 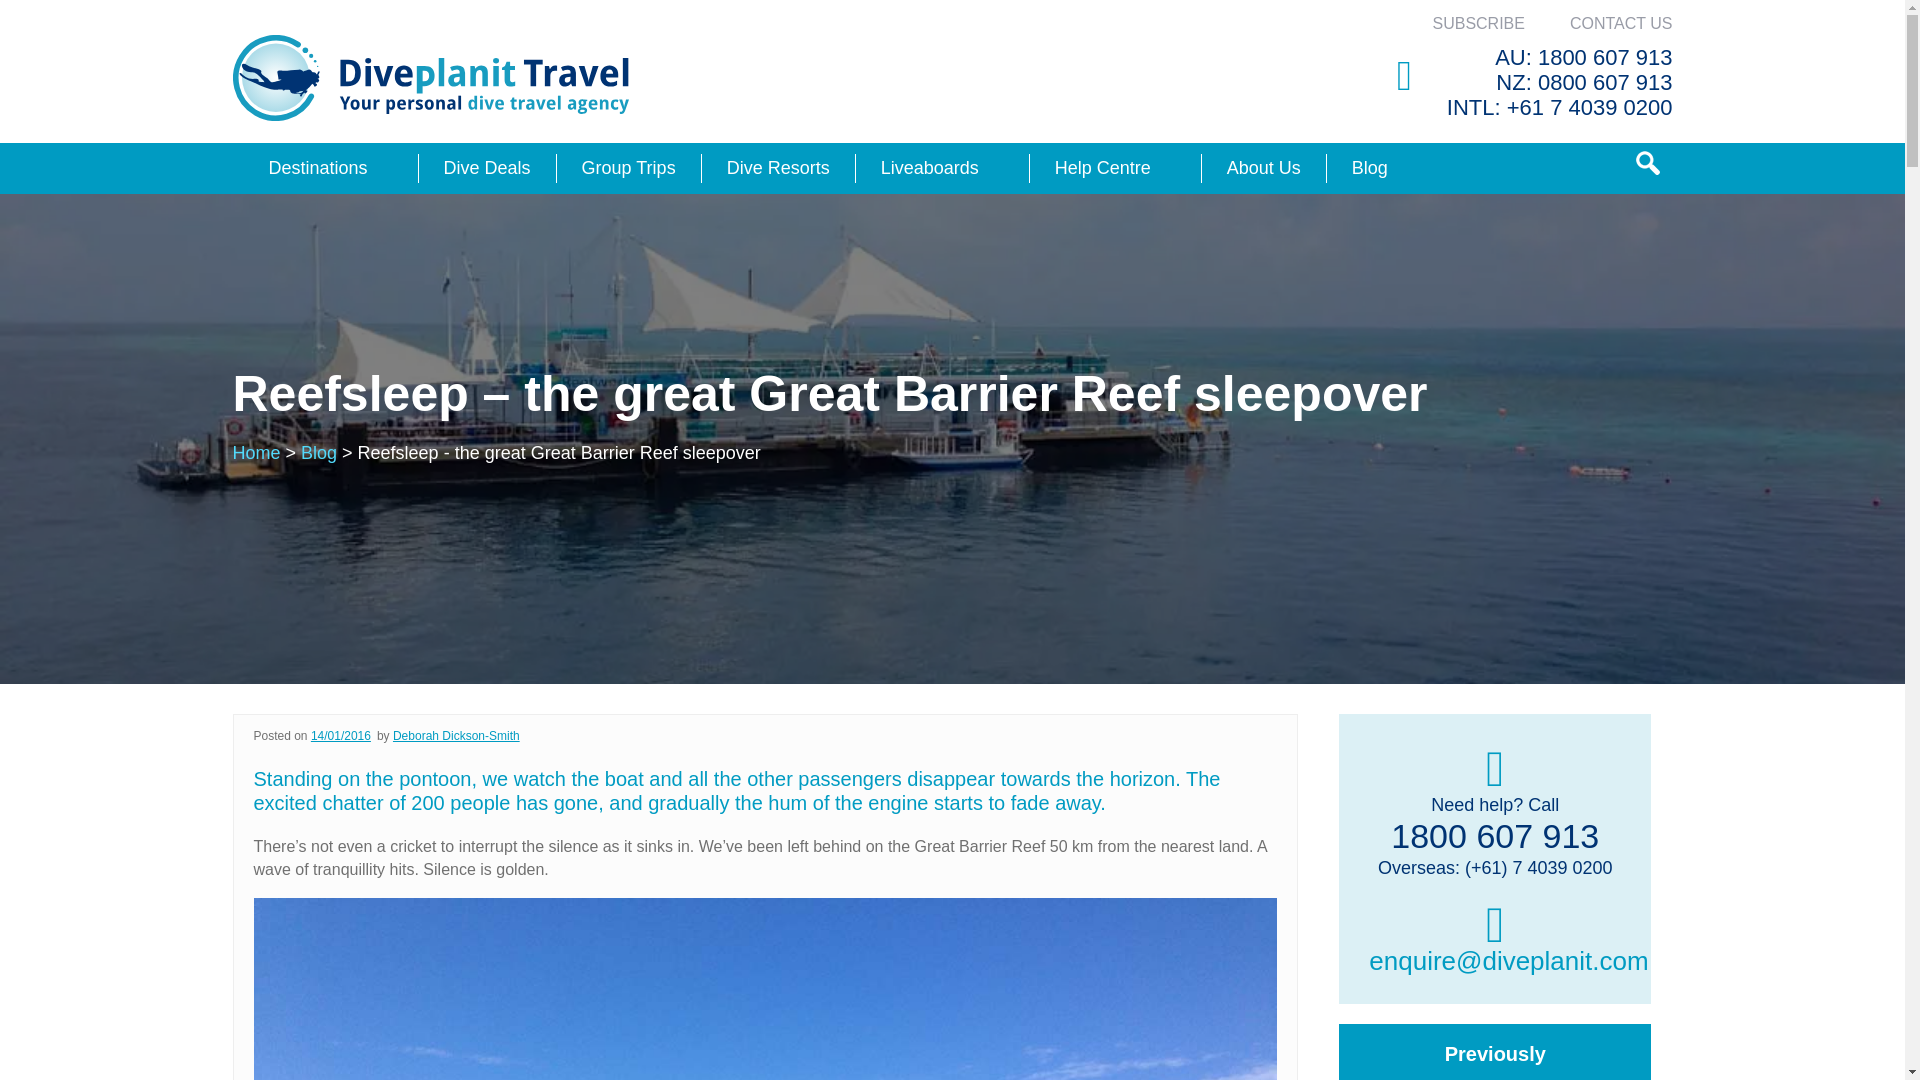 I want to click on AU: 1800 607 913, so click(x=1584, y=58).